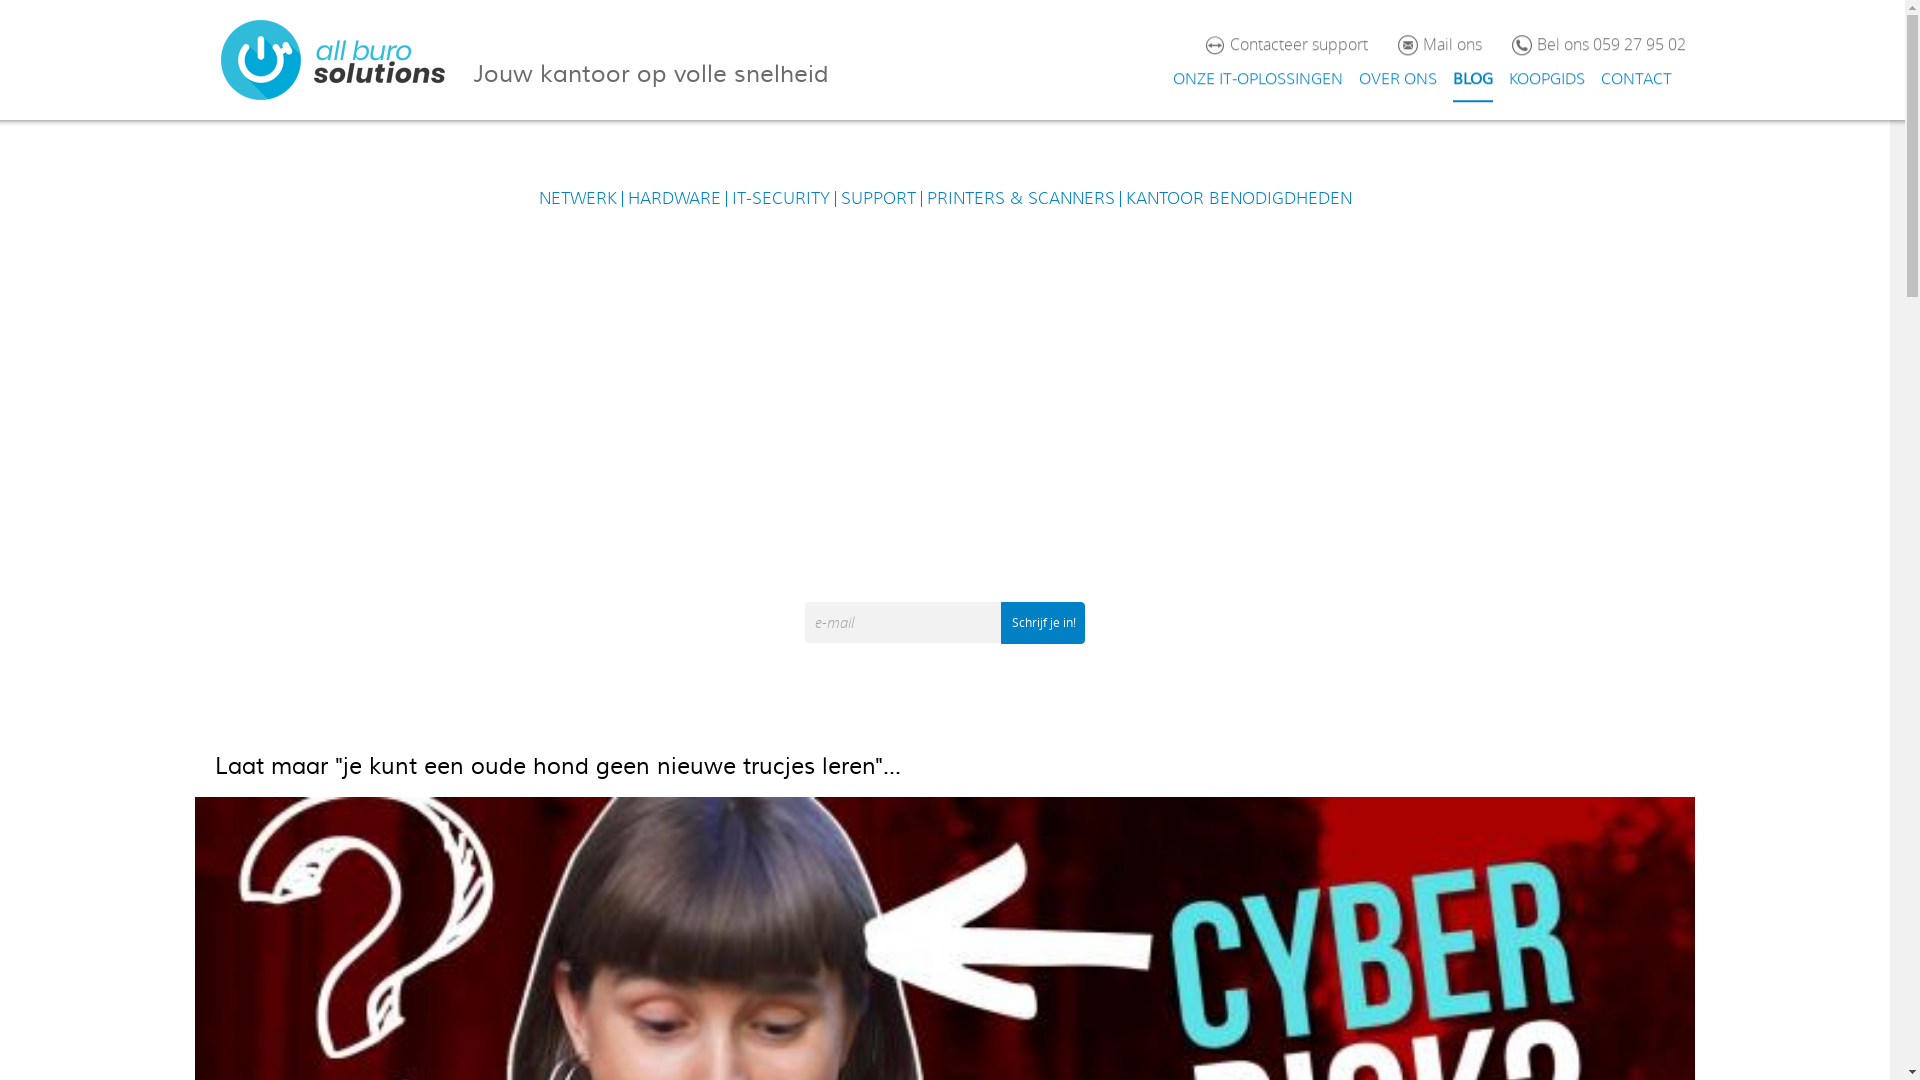  Describe the element at coordinates (92, 305) in the screenshot. I see `Terug naar overzicht` at that location.